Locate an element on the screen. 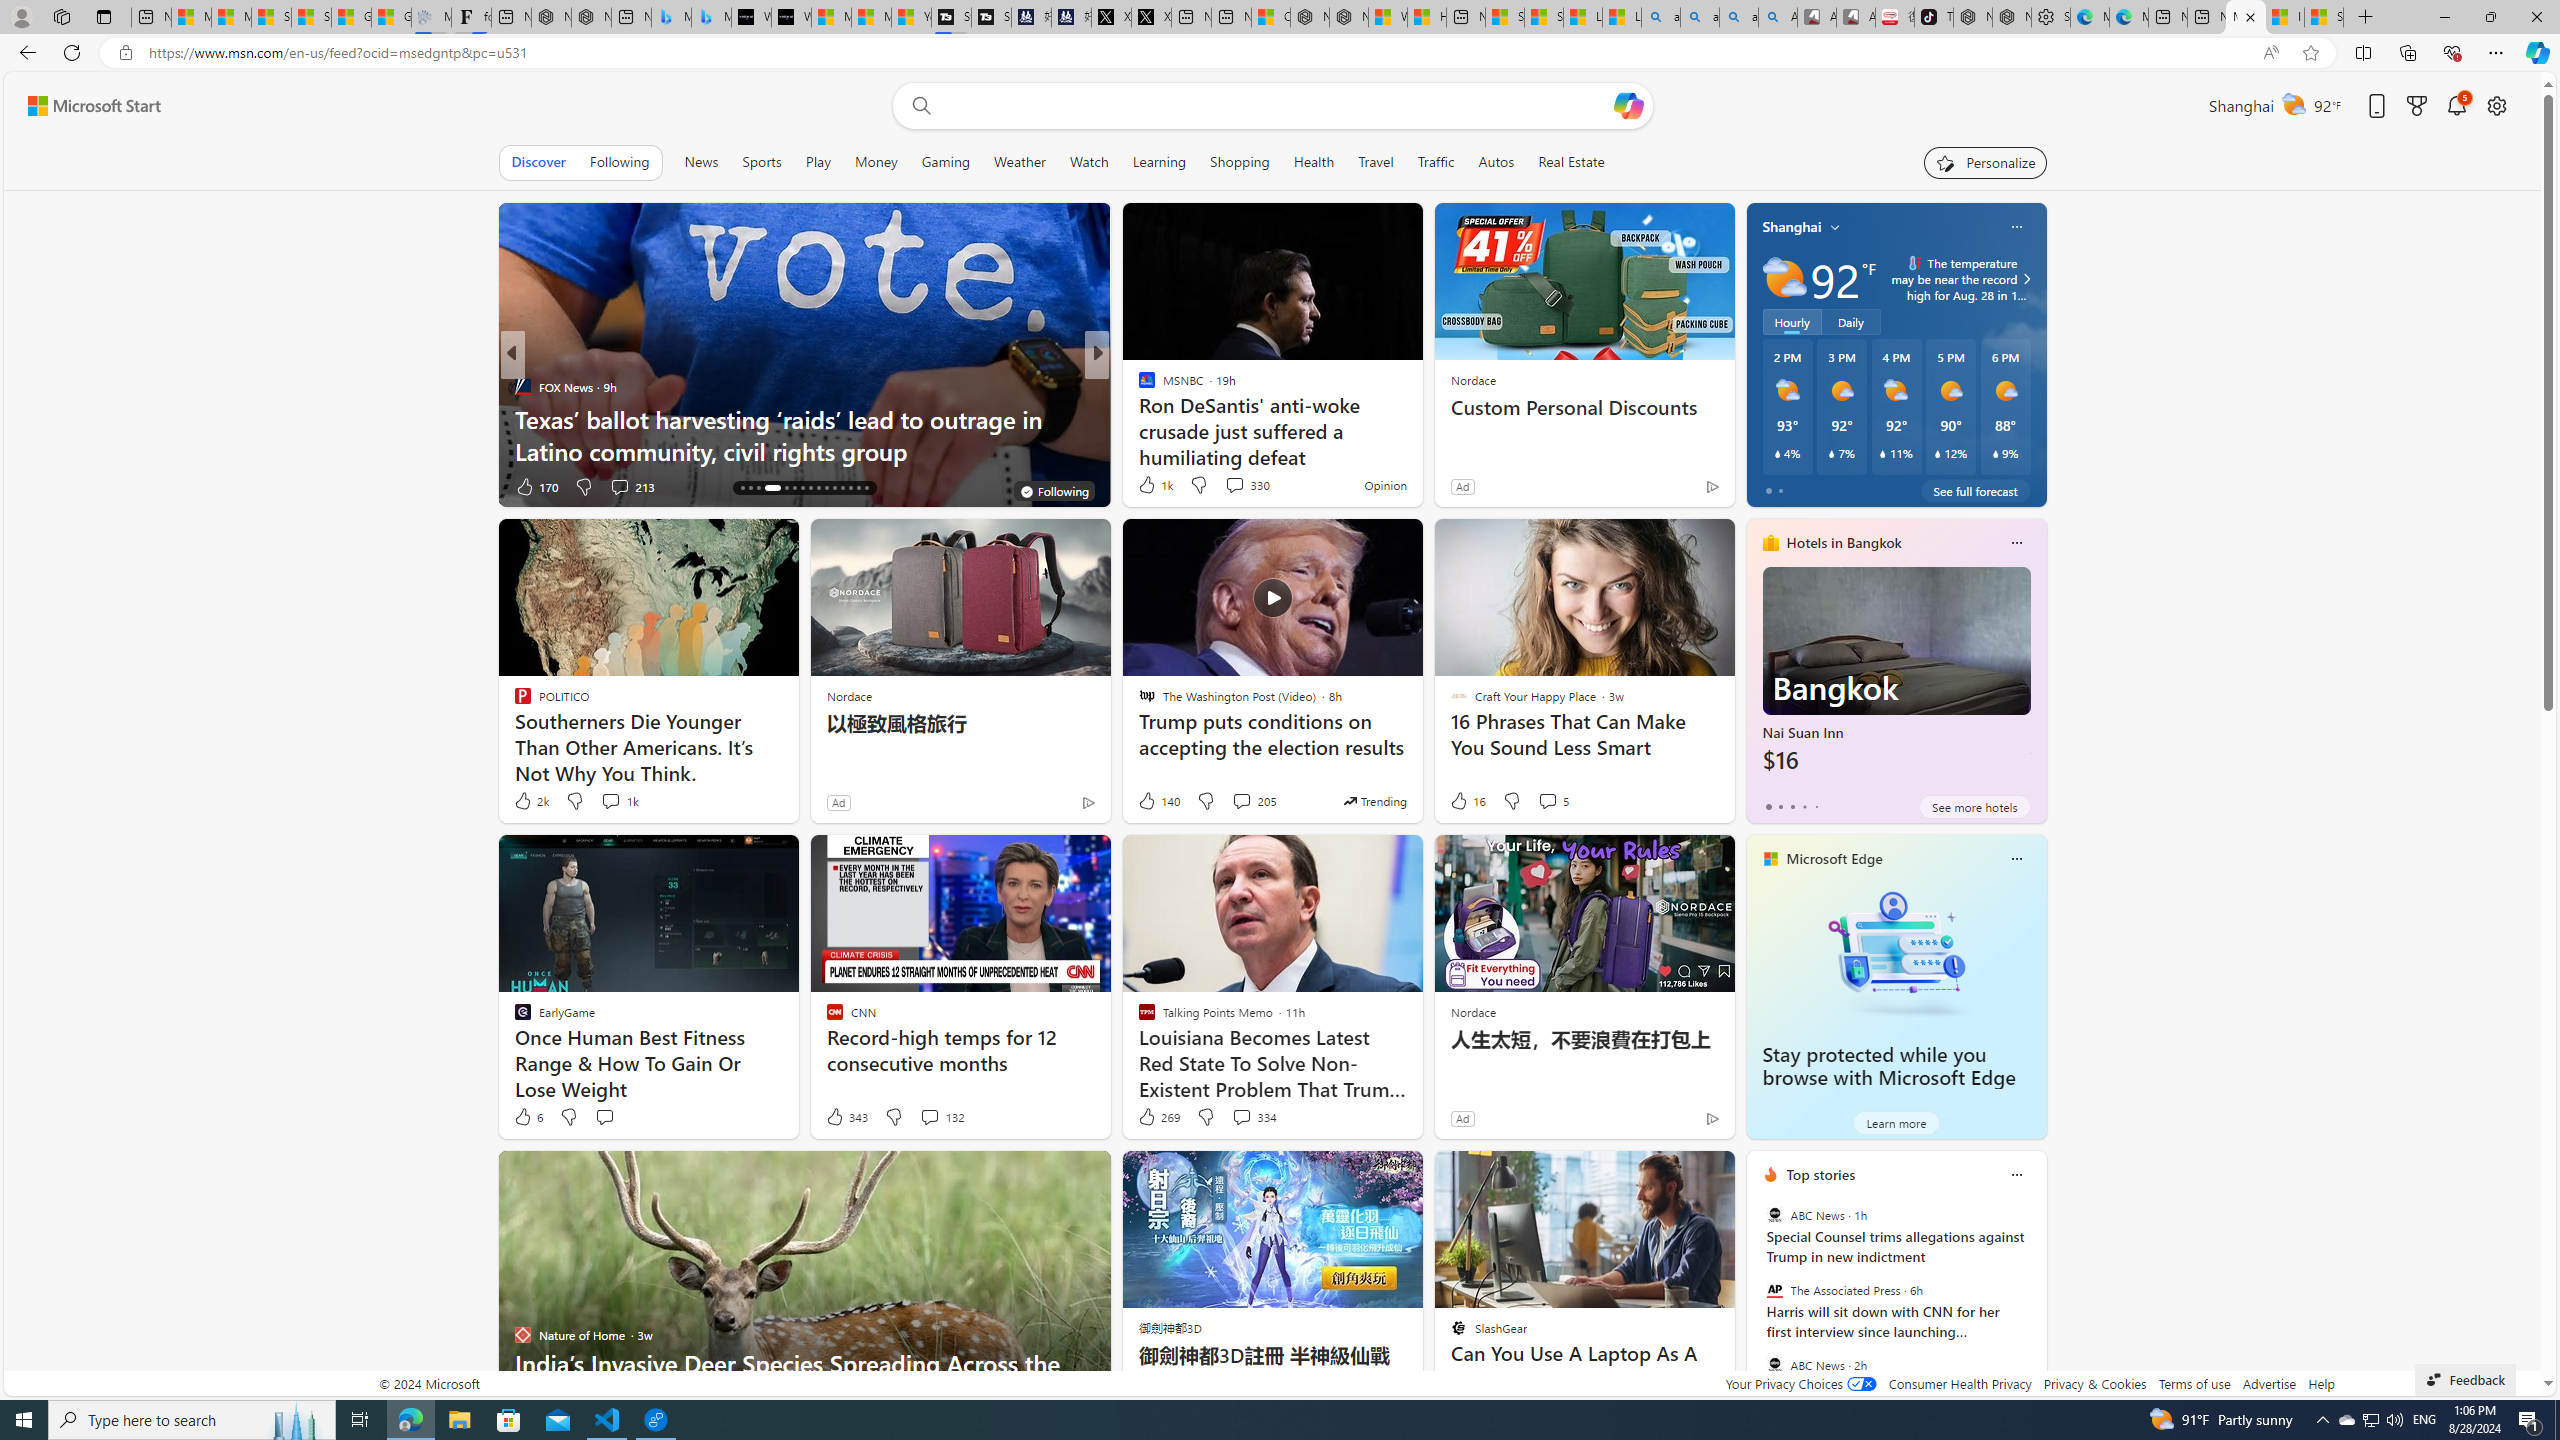 This screenshot has height=1440, width=2560. 181 Like is located at coordinates (1152, 486).